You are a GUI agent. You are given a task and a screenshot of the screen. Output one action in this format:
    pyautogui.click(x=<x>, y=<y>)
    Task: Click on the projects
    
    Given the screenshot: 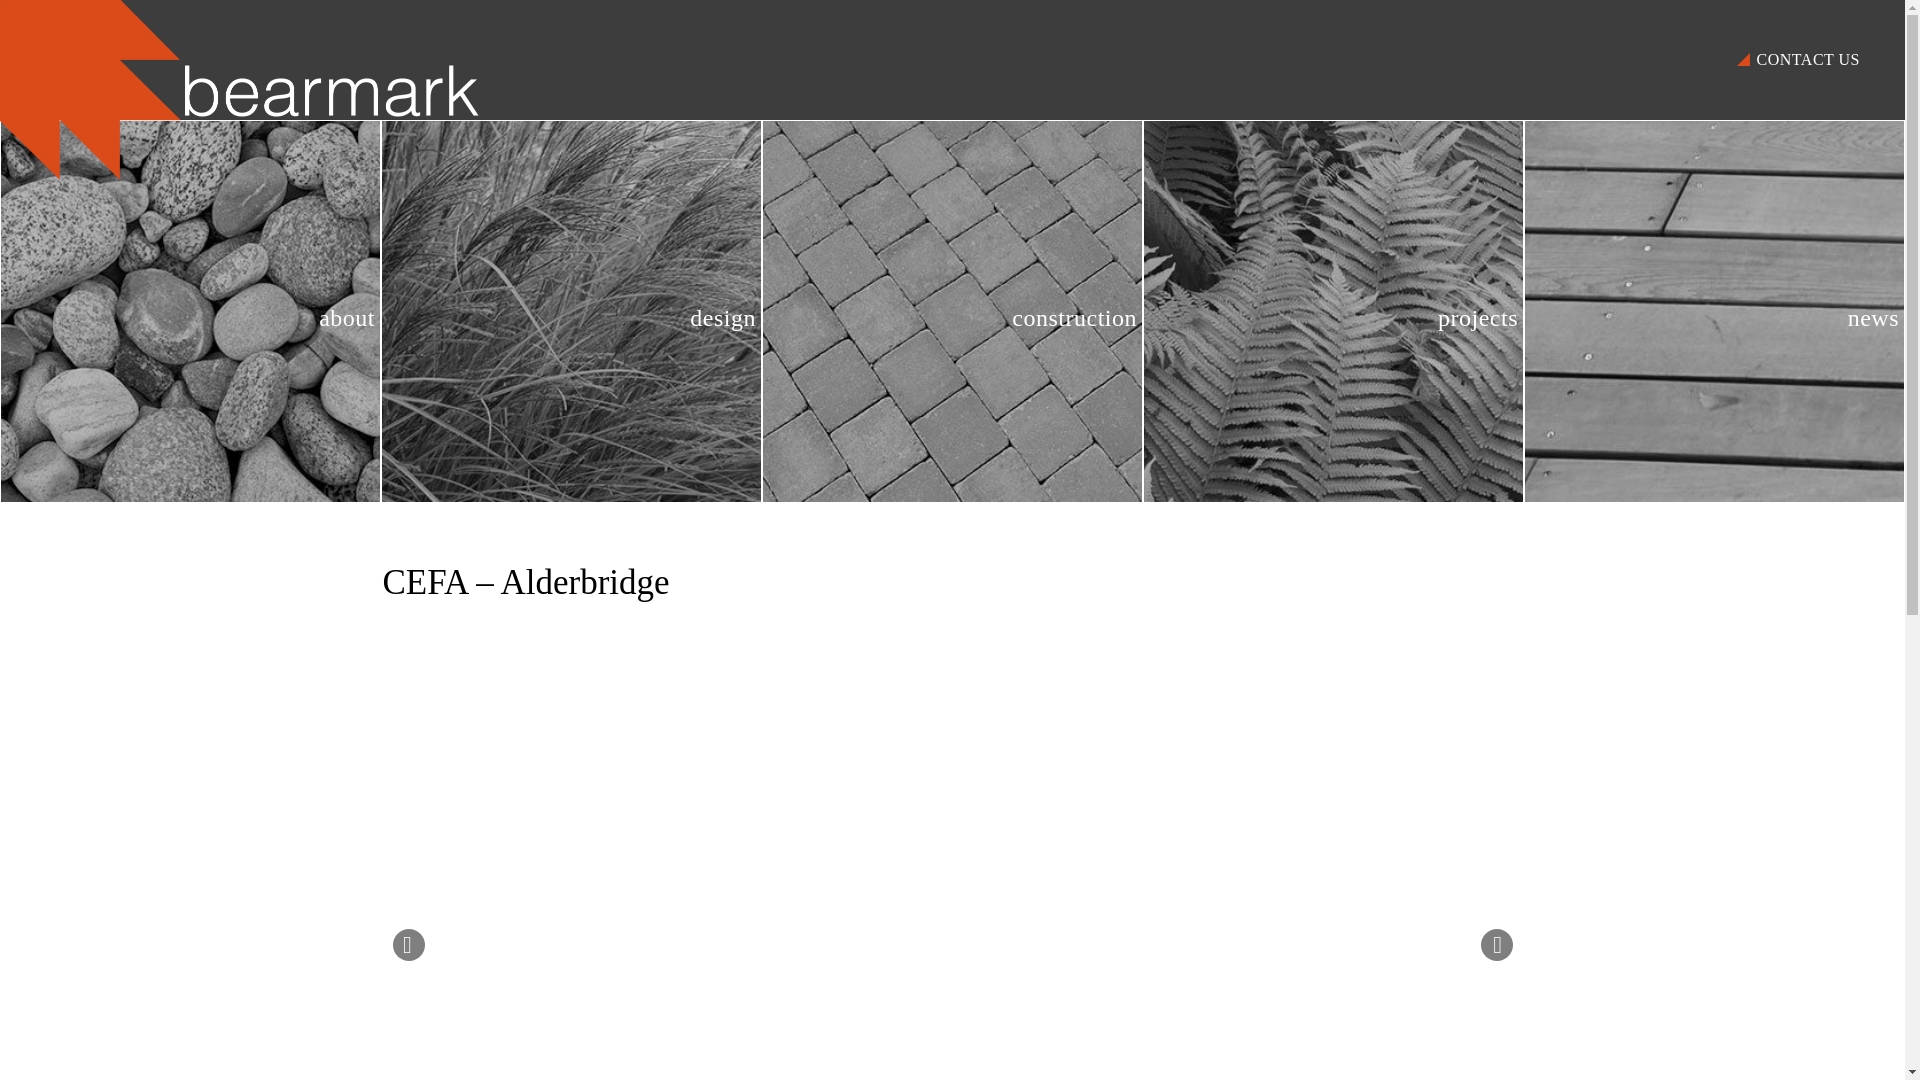 What is the action you would take?
    pyautogui.click(x=1333, y=313)
    